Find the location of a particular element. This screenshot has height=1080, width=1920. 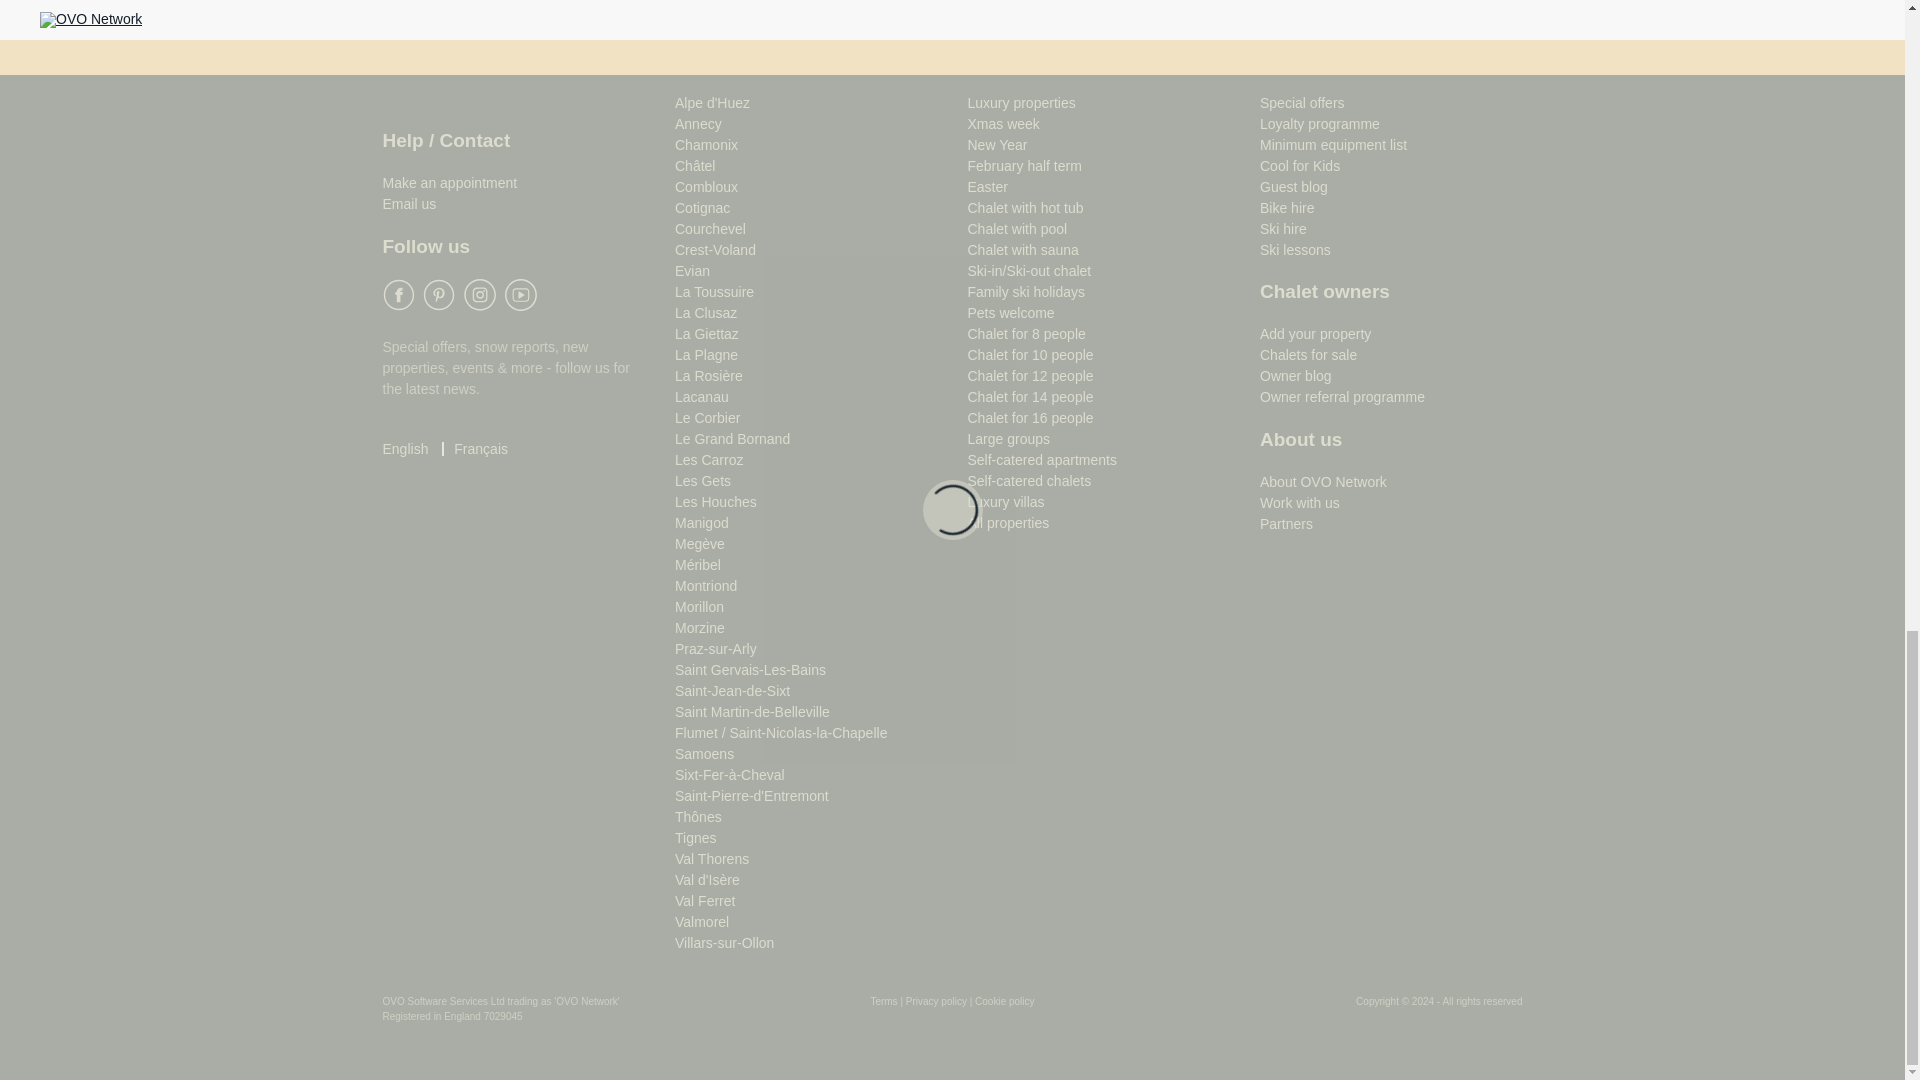

Morzine is located at coordinates (700, 628).